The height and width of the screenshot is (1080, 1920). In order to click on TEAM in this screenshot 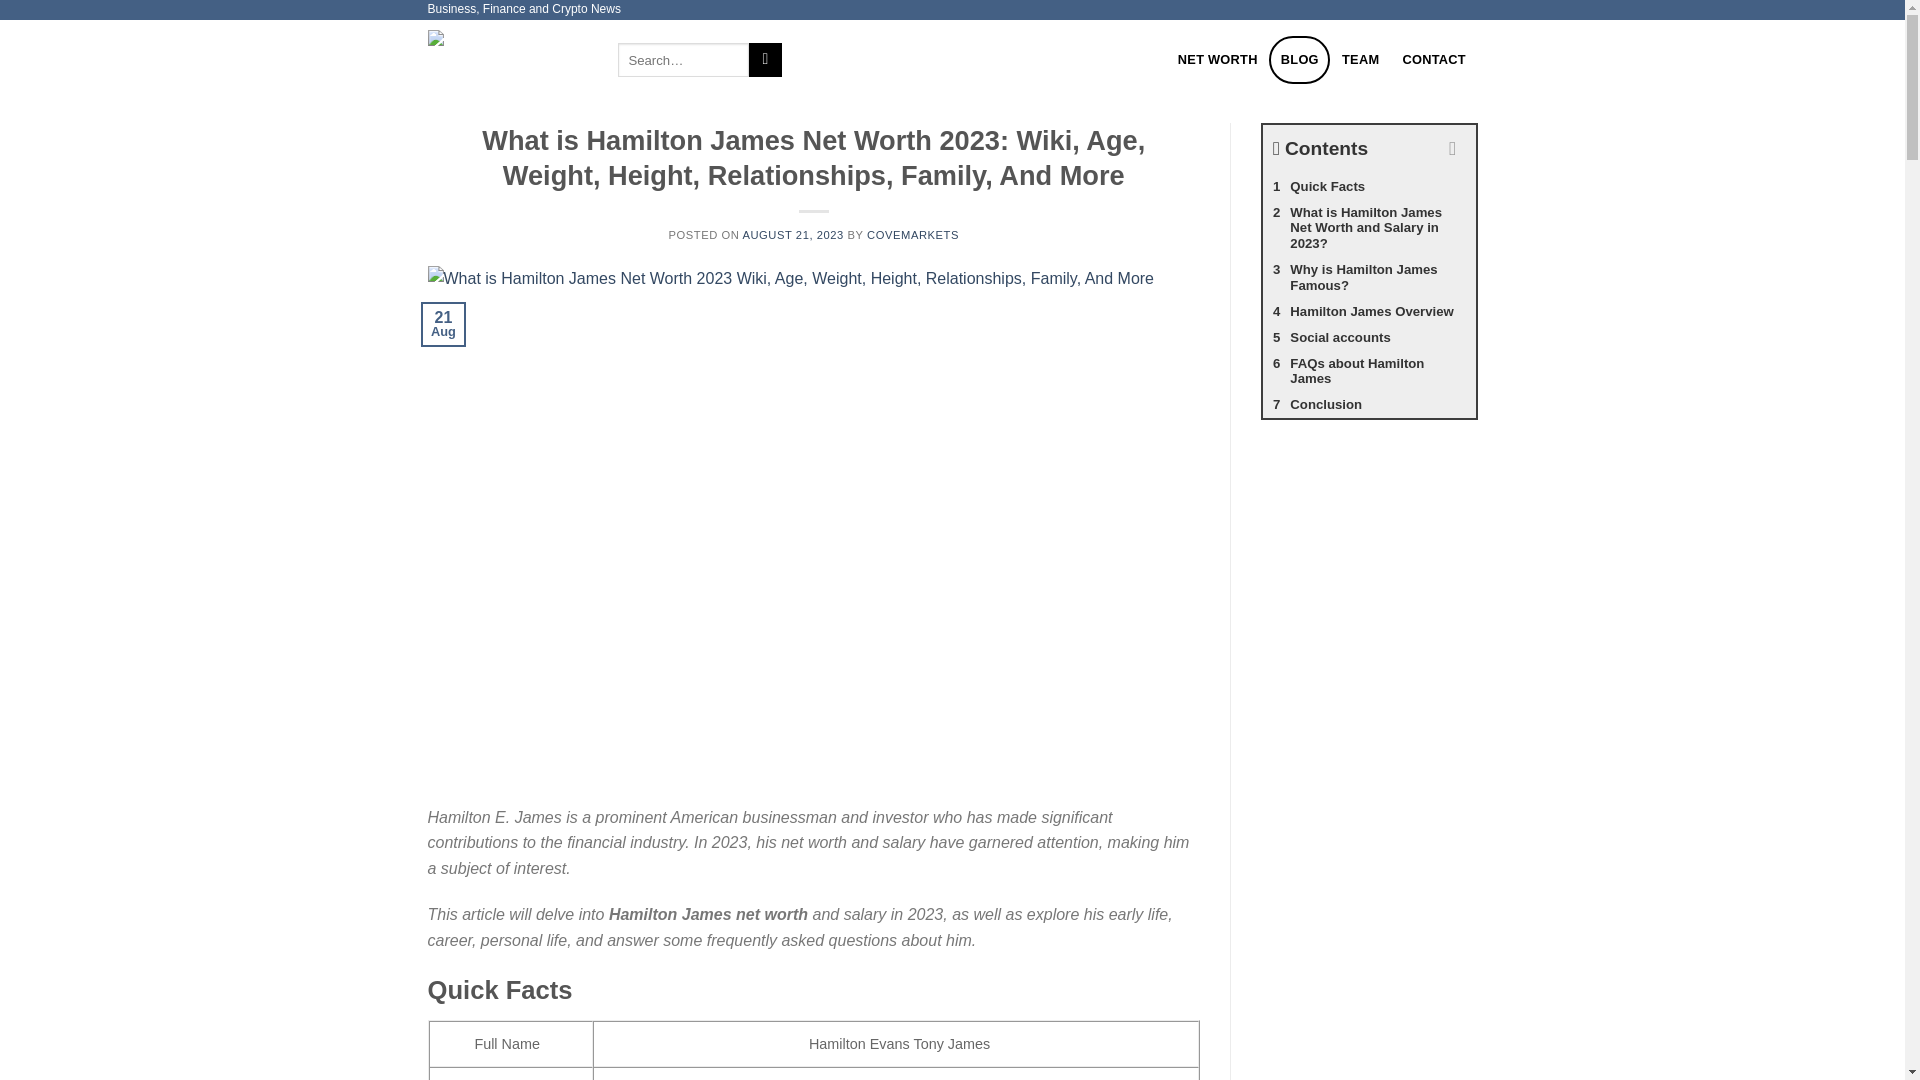, I will do `click(1360, 60)`.